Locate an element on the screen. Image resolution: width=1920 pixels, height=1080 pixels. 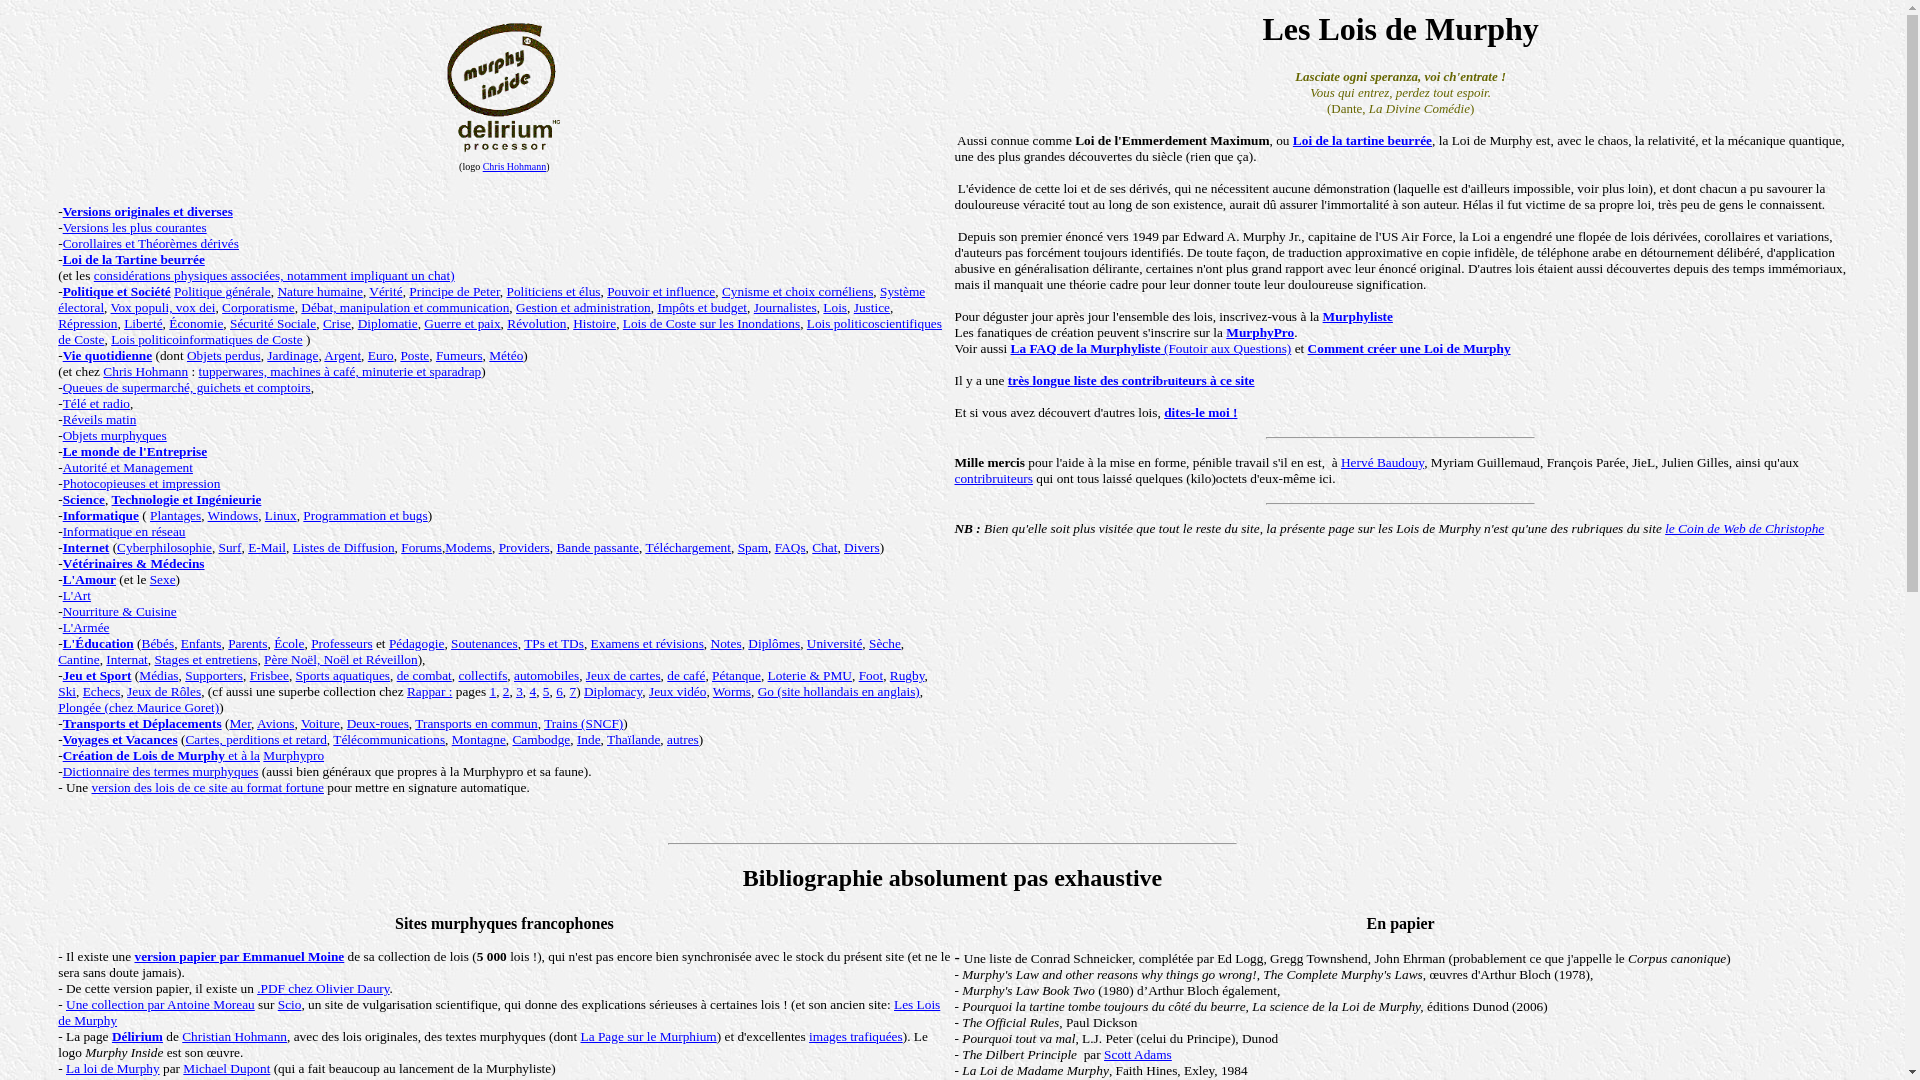
contribruiteurs is located at coordinates (993, 478).